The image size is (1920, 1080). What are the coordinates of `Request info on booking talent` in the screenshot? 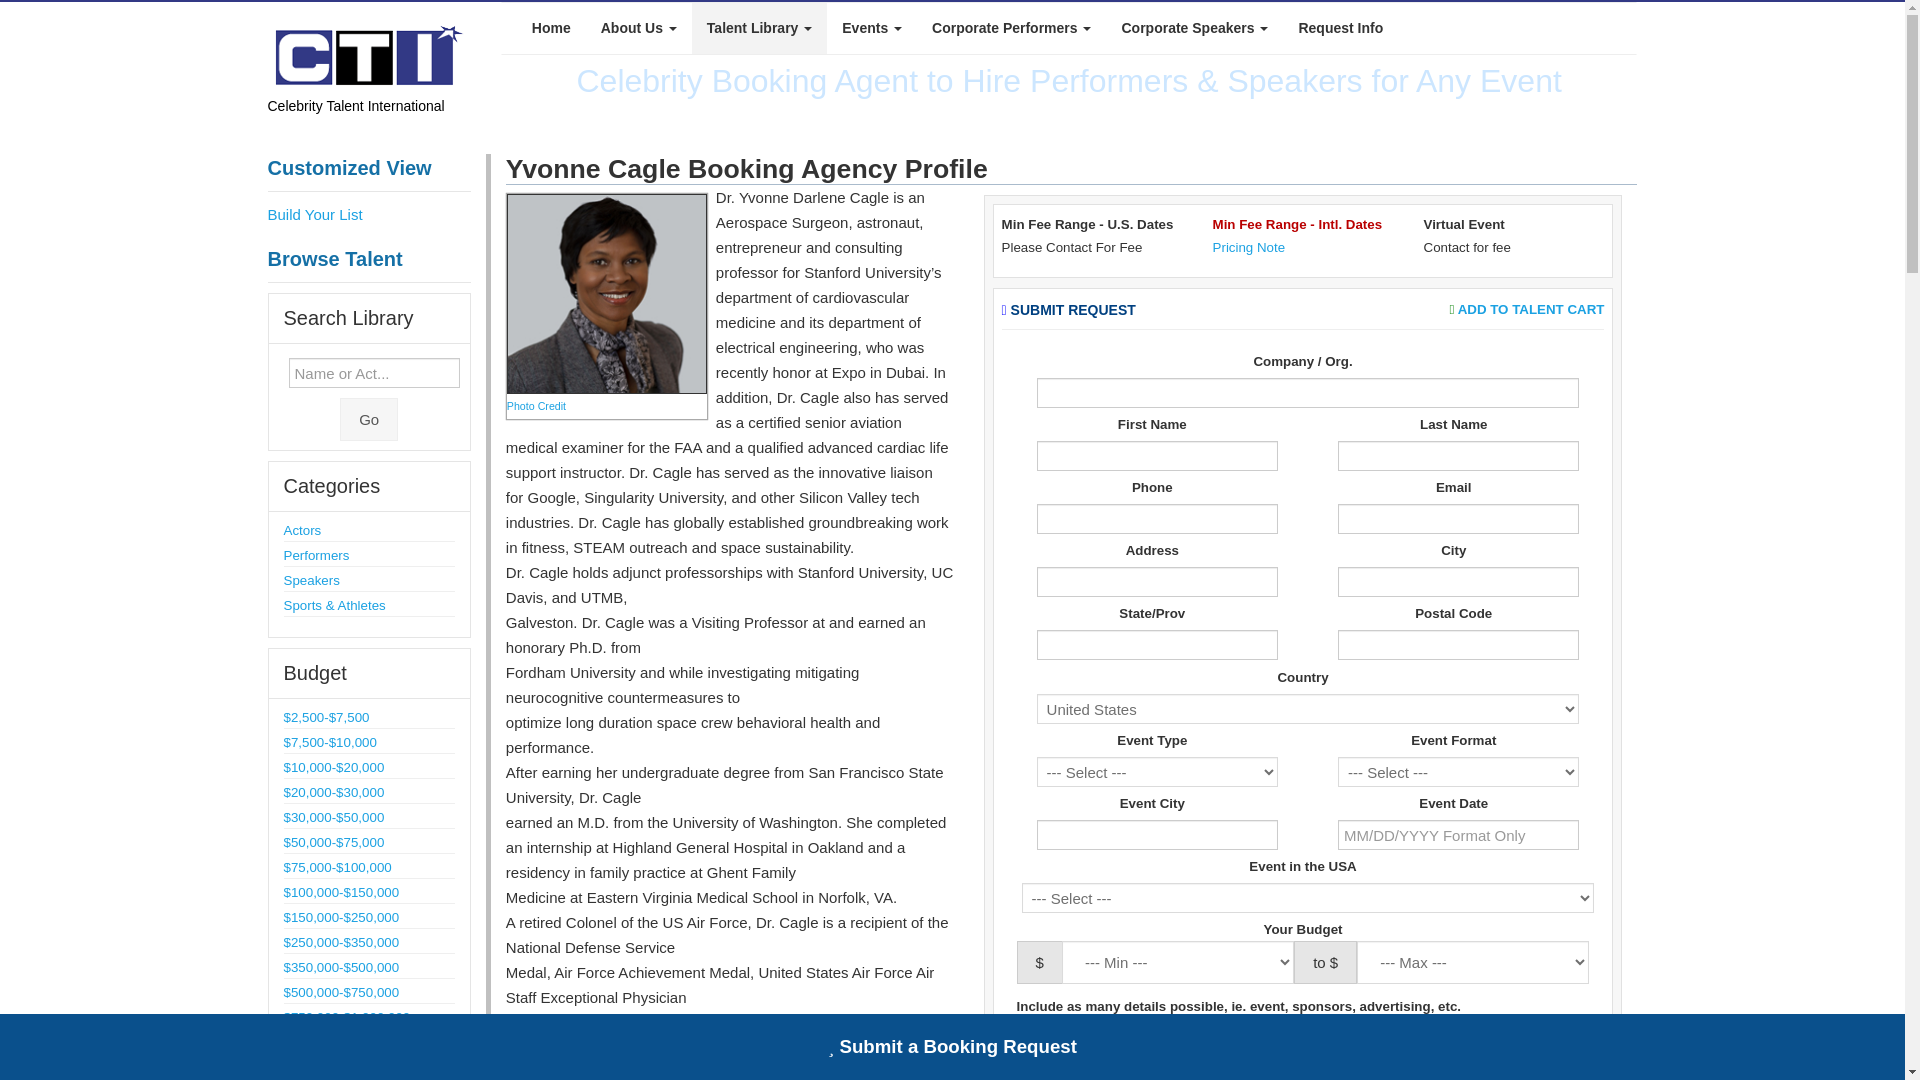 It's located at (1340, 28).